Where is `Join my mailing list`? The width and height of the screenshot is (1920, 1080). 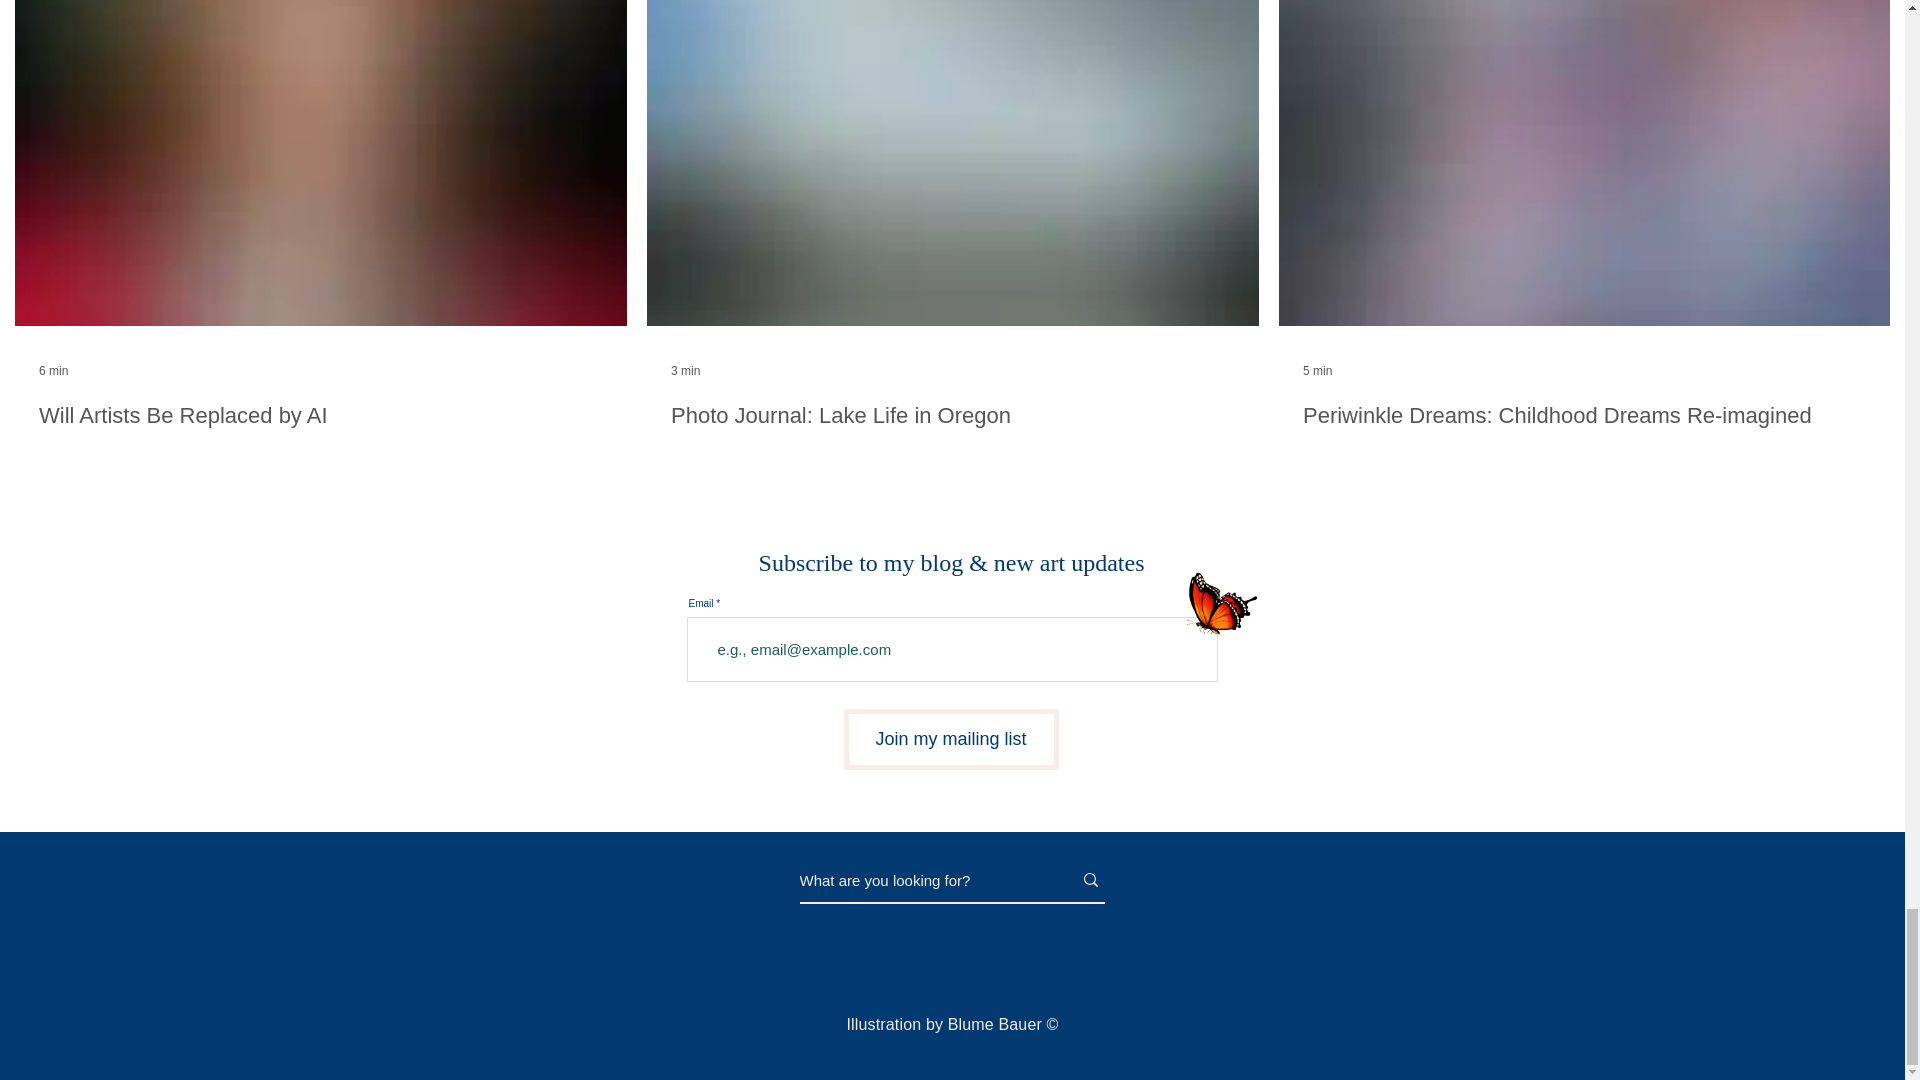
Join my mailing list is located at coordinates (952, 739).